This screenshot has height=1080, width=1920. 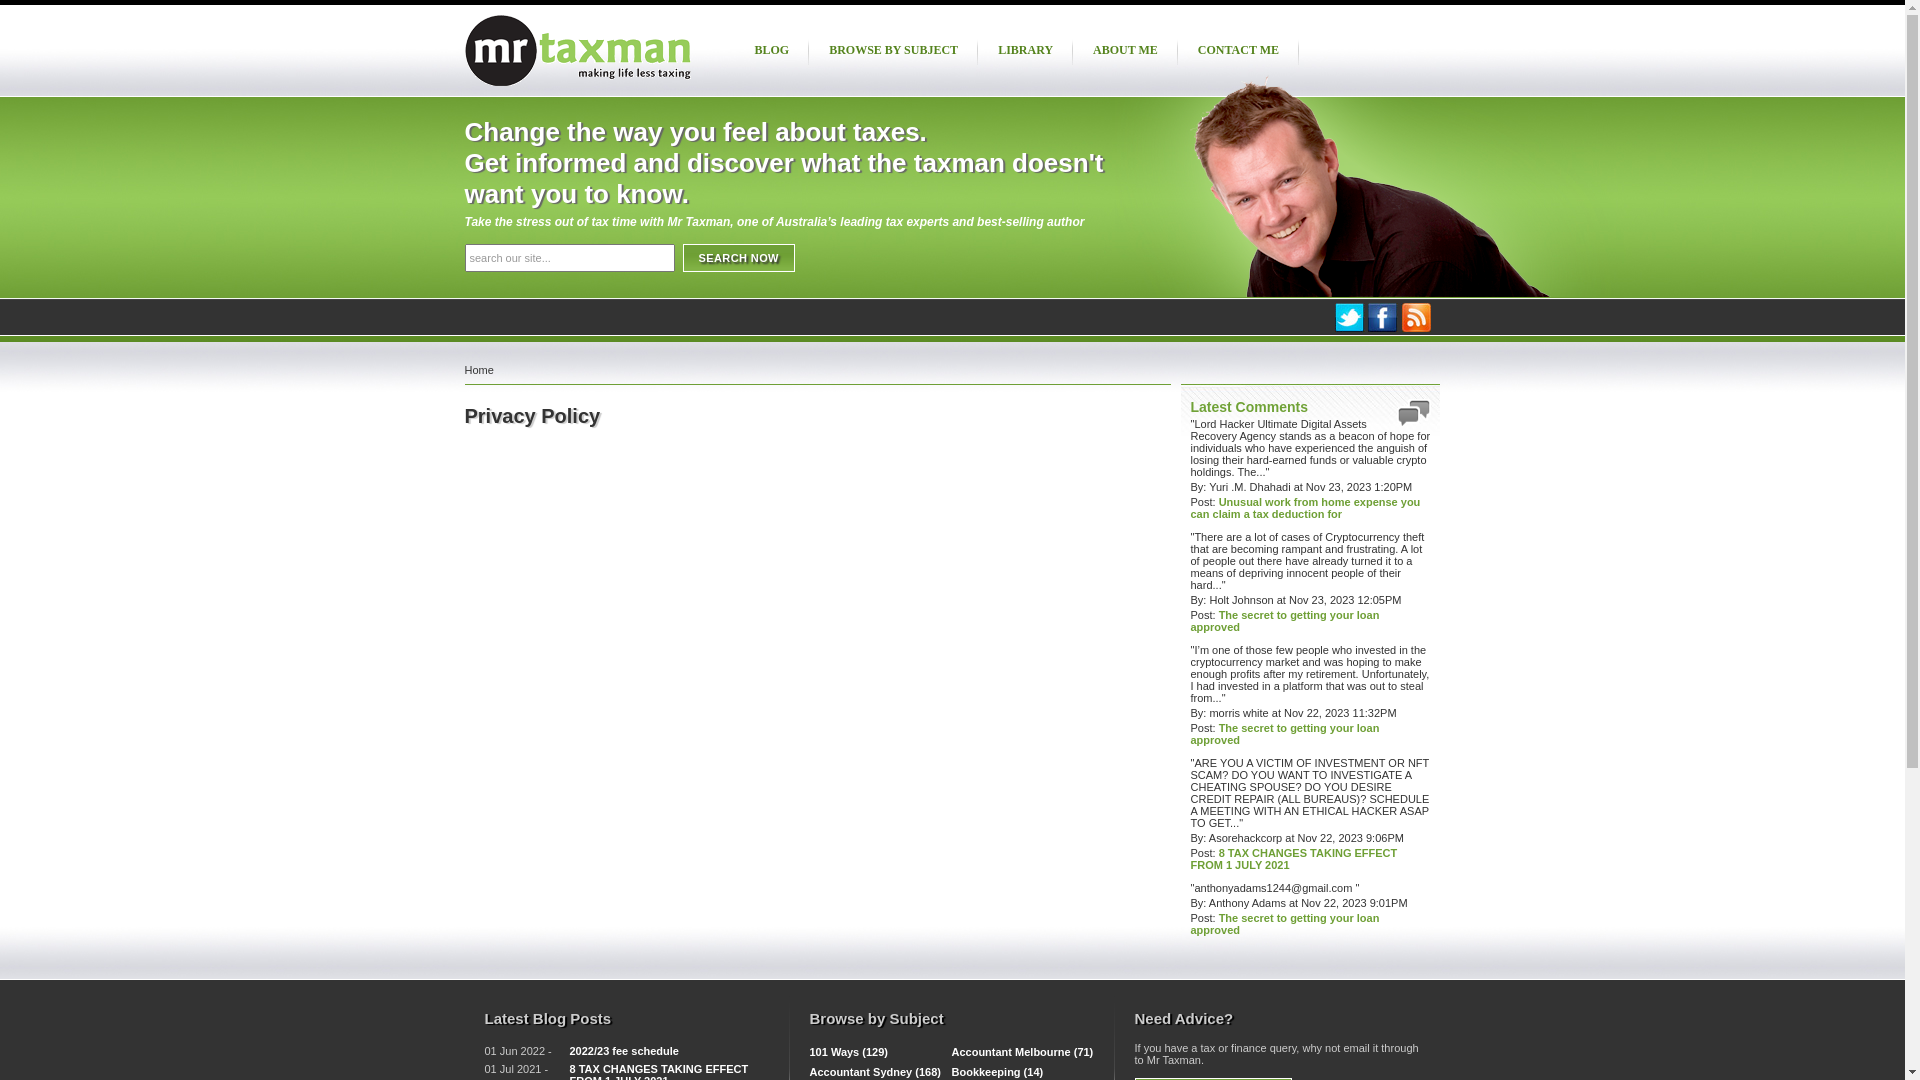 I want to click on search our site..., so click(x=569, y=258).